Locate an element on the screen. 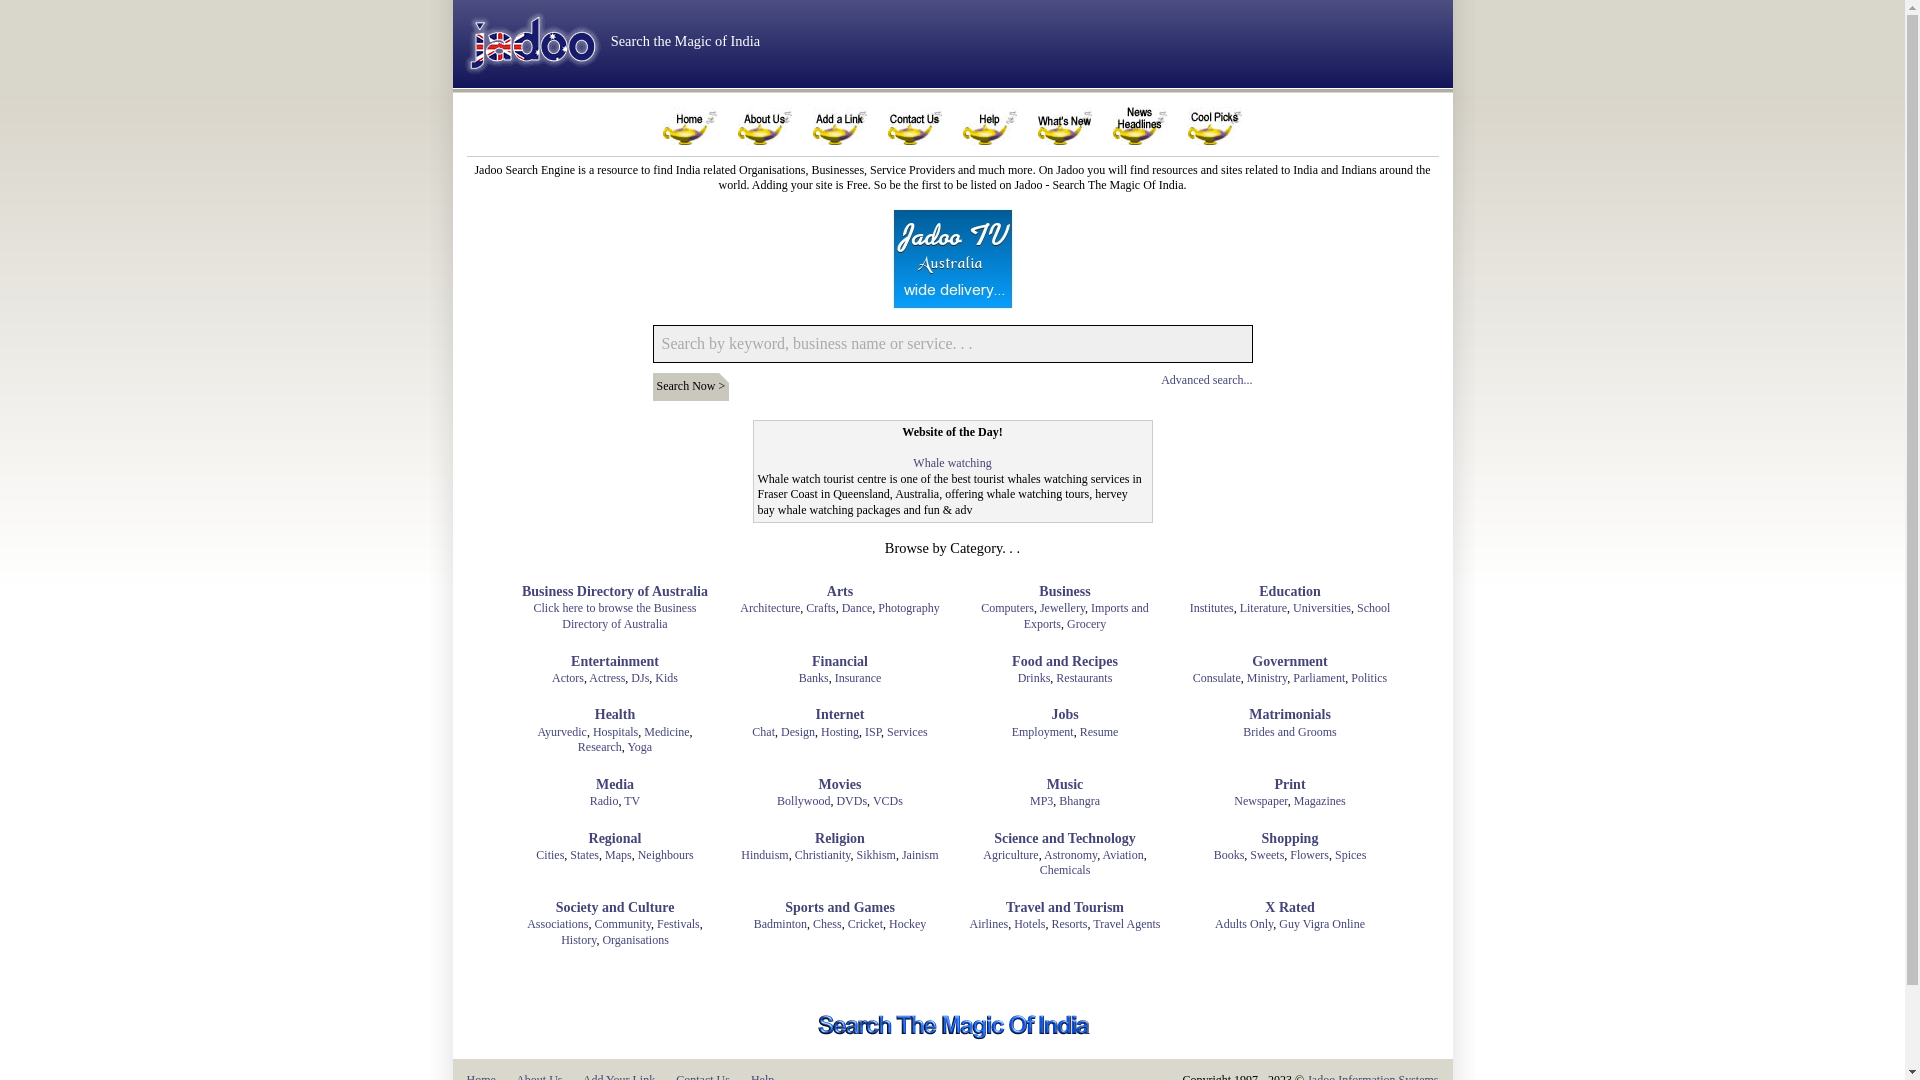 This screenshot has width=1920, height=1080. Sikhism is located at coordinates (876, 855).